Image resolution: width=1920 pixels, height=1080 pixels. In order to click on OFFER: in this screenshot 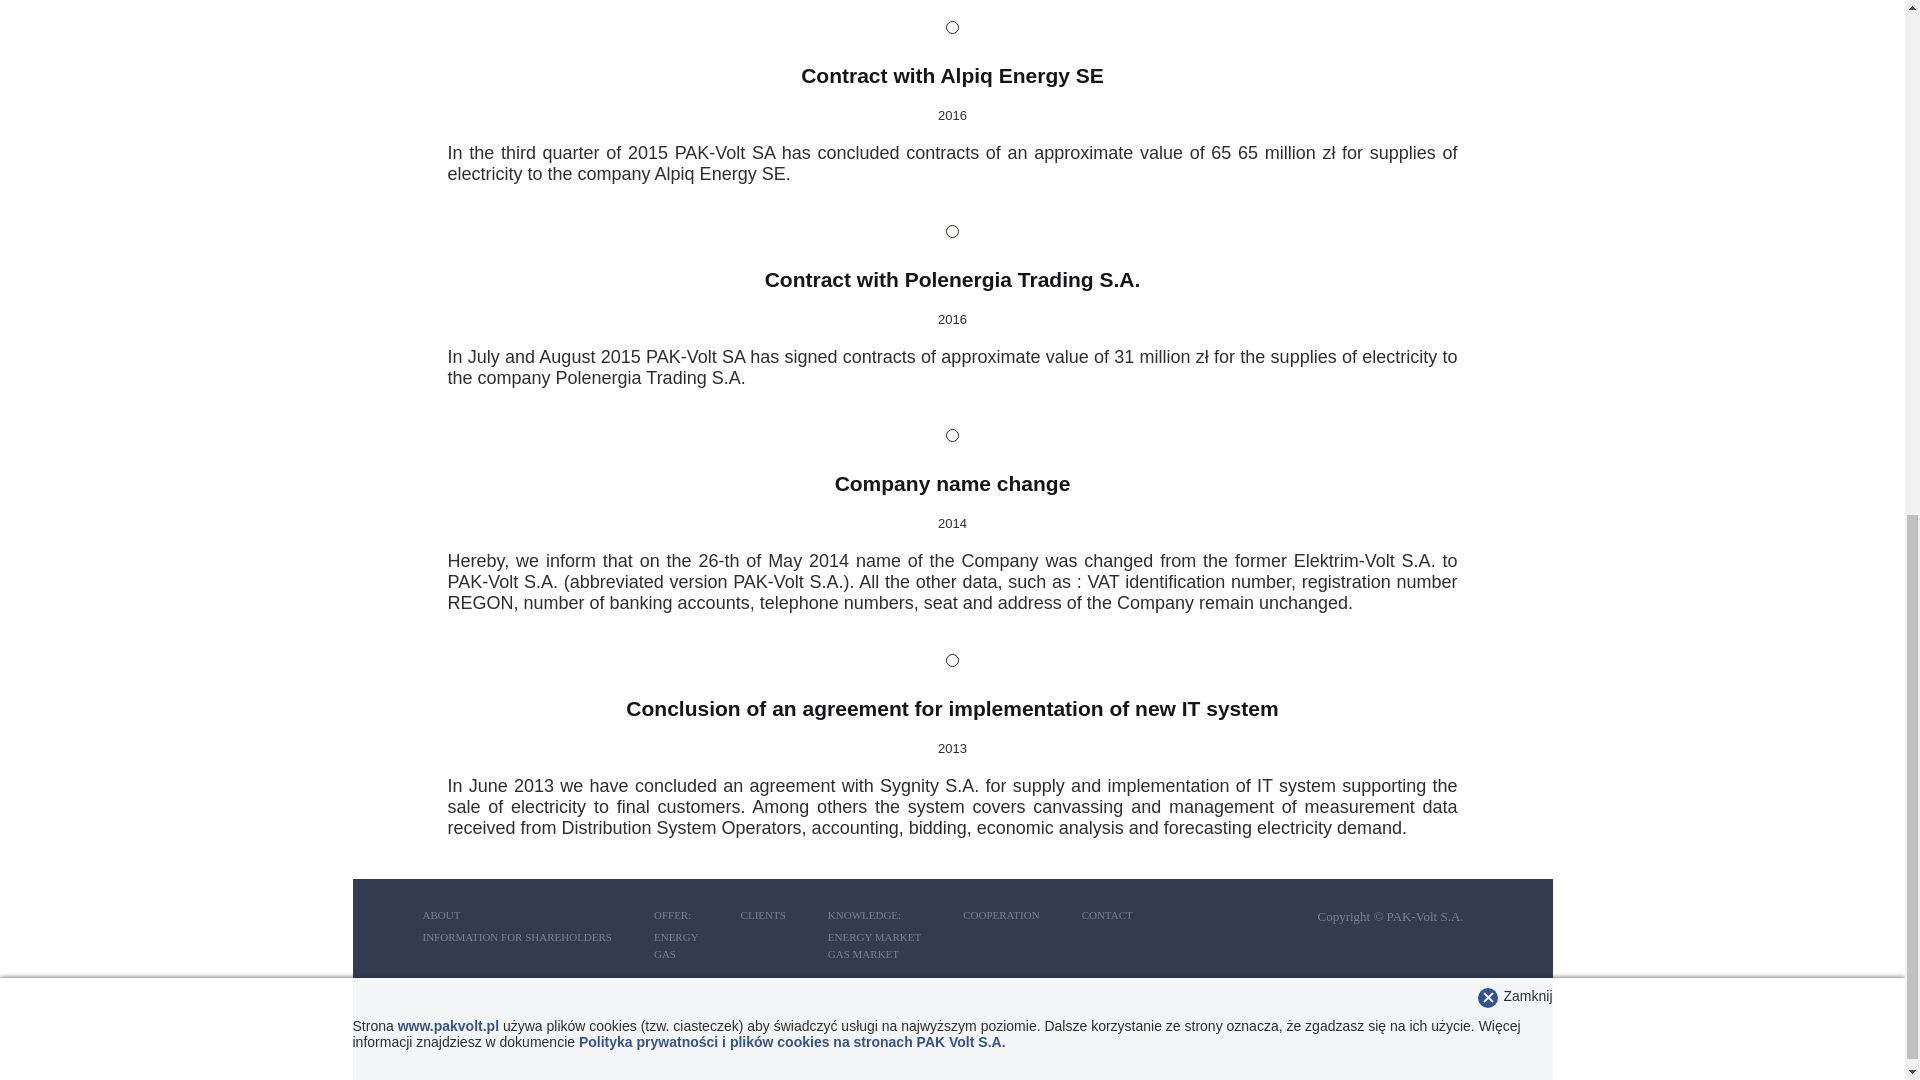, I will do `click(672, 915)`.